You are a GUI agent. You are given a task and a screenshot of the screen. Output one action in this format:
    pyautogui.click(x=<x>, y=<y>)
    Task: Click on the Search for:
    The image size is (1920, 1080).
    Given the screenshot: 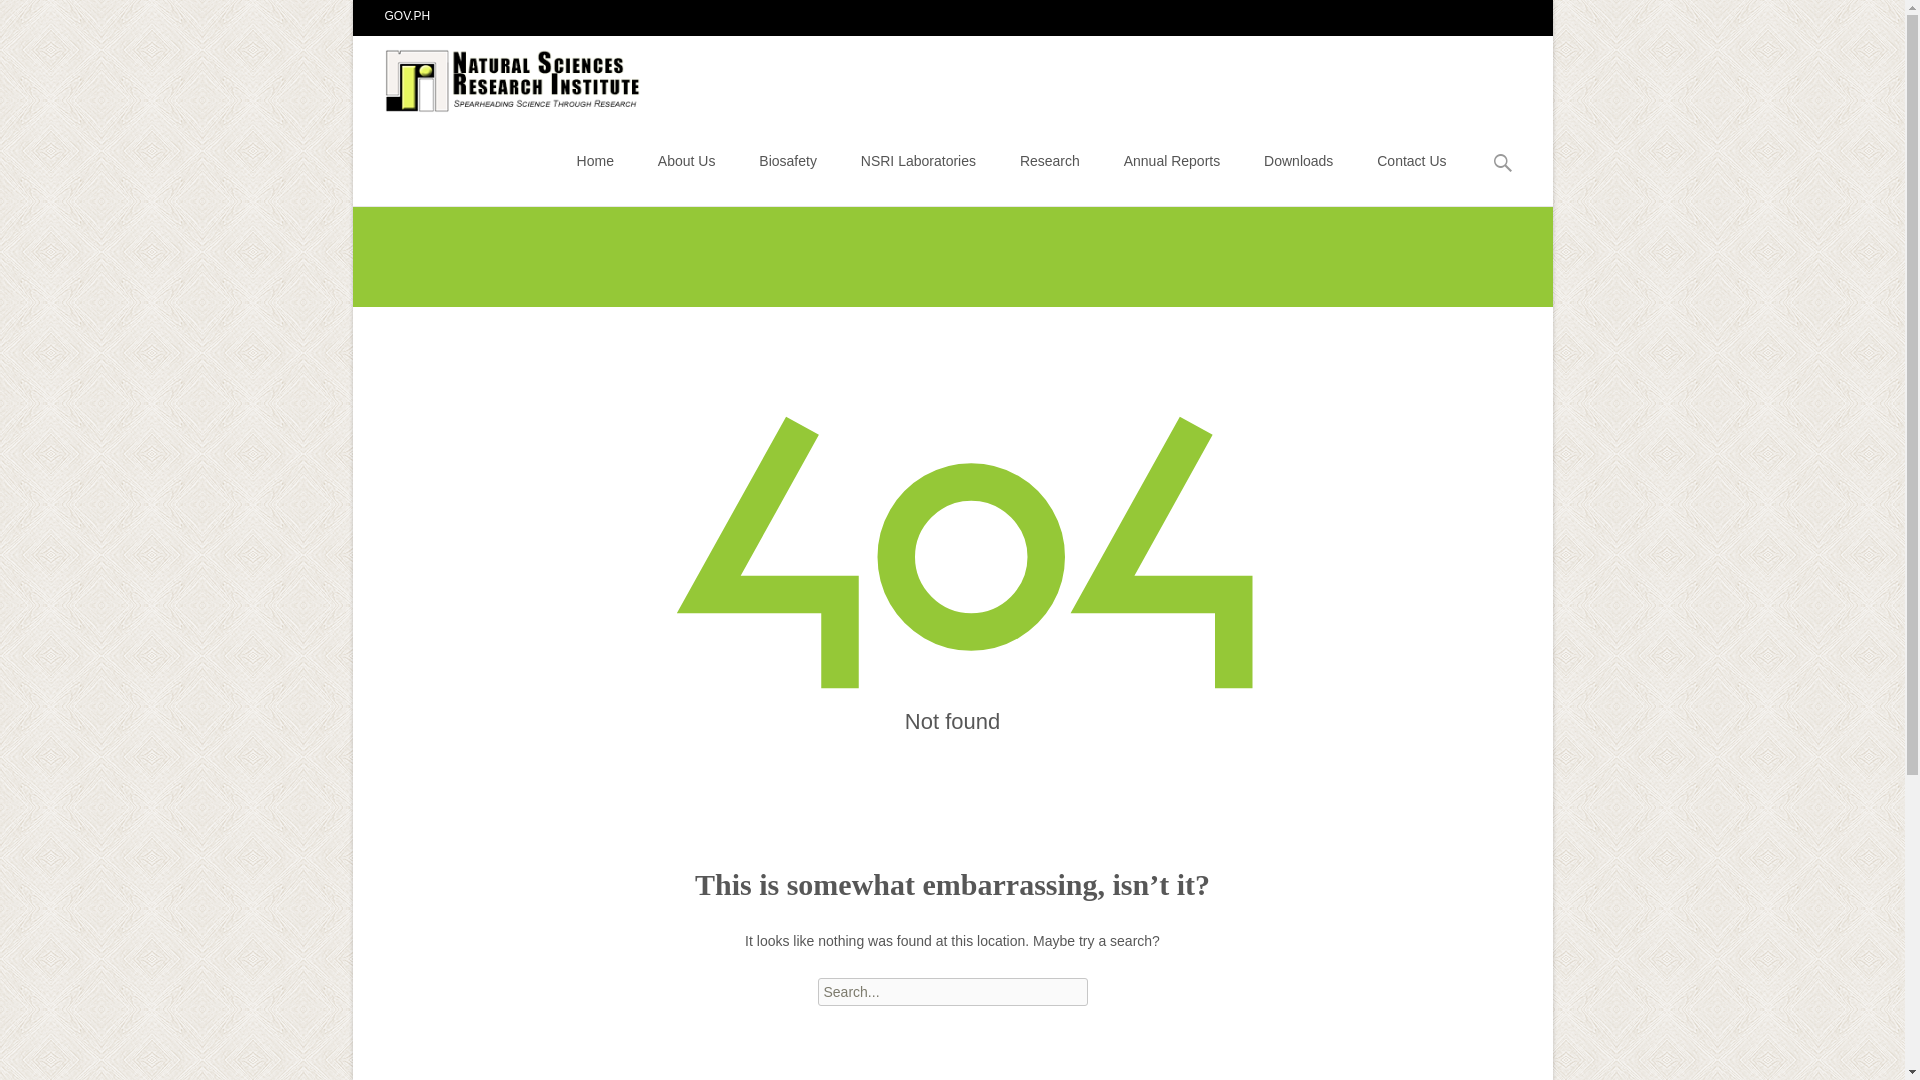 What is the action you would take?
    pyautogui.click(x=952, y=992)
    